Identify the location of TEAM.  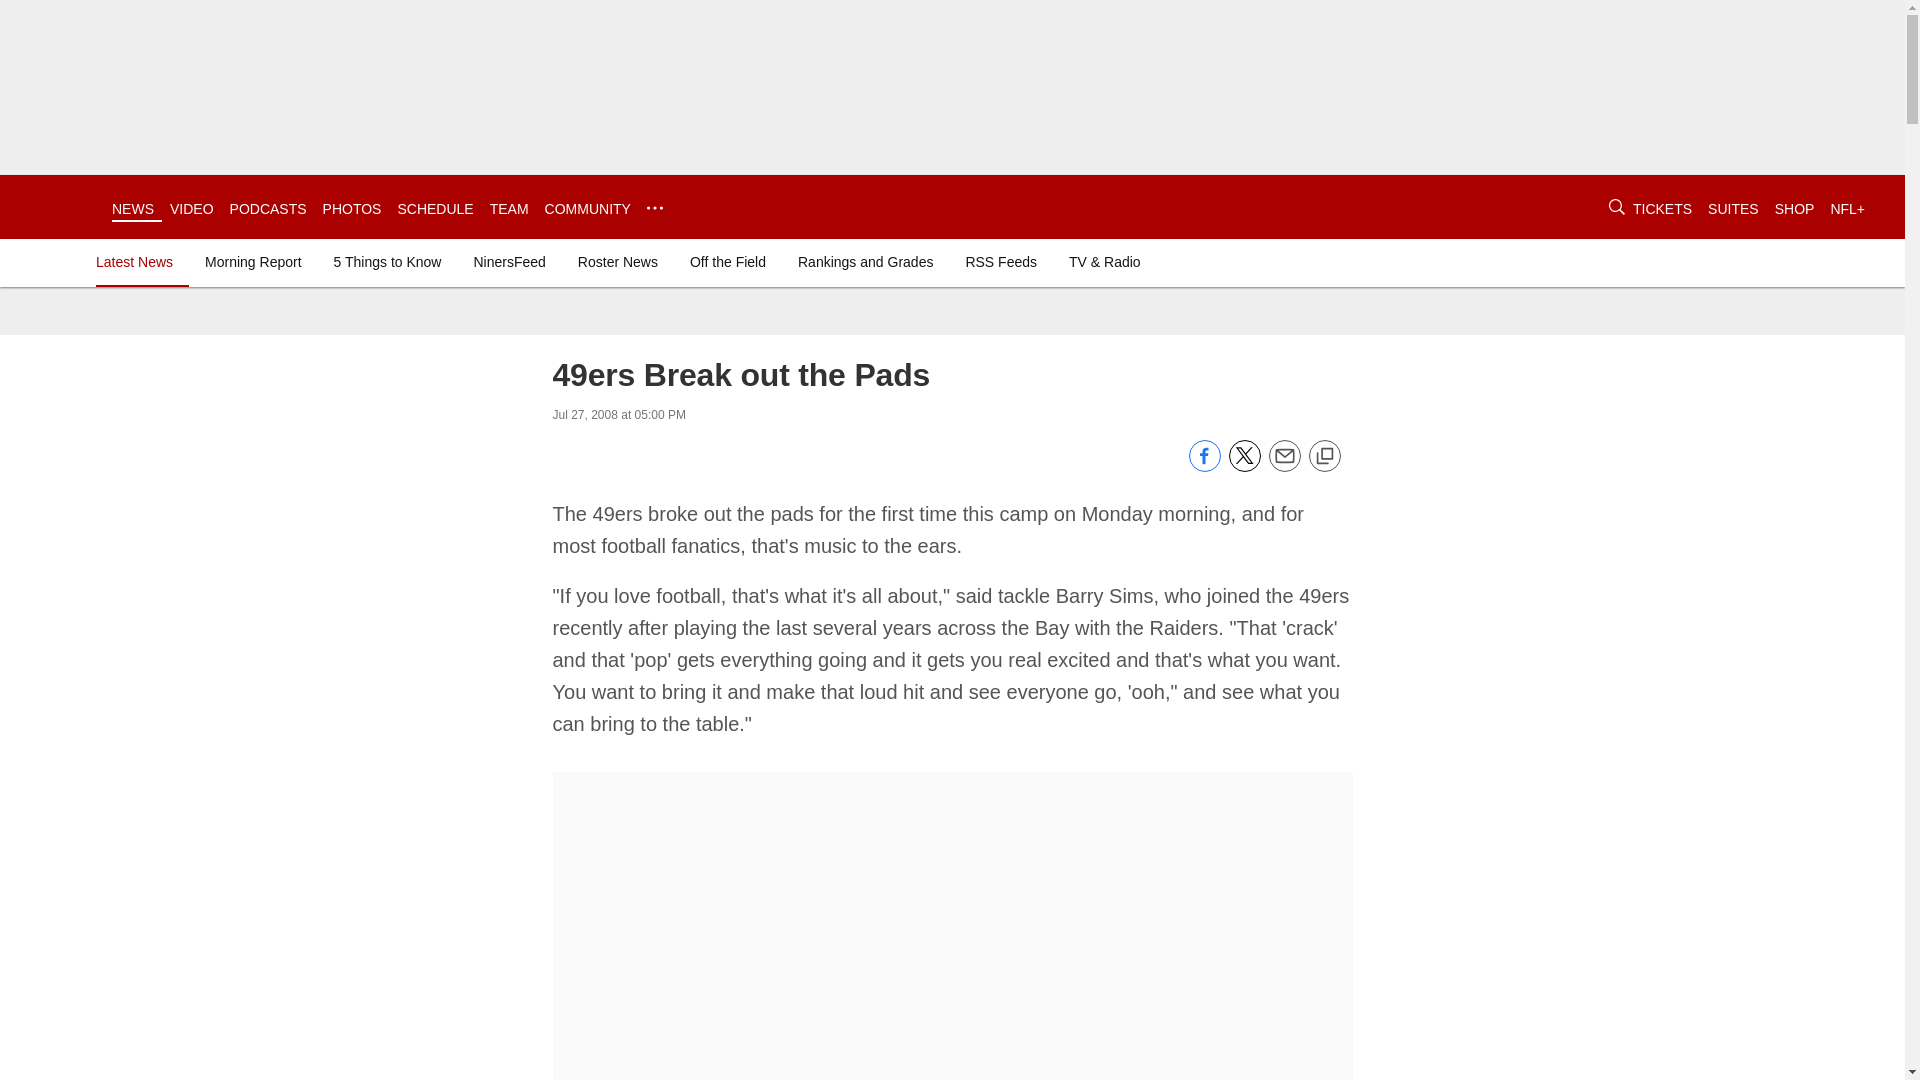
(509, 208).